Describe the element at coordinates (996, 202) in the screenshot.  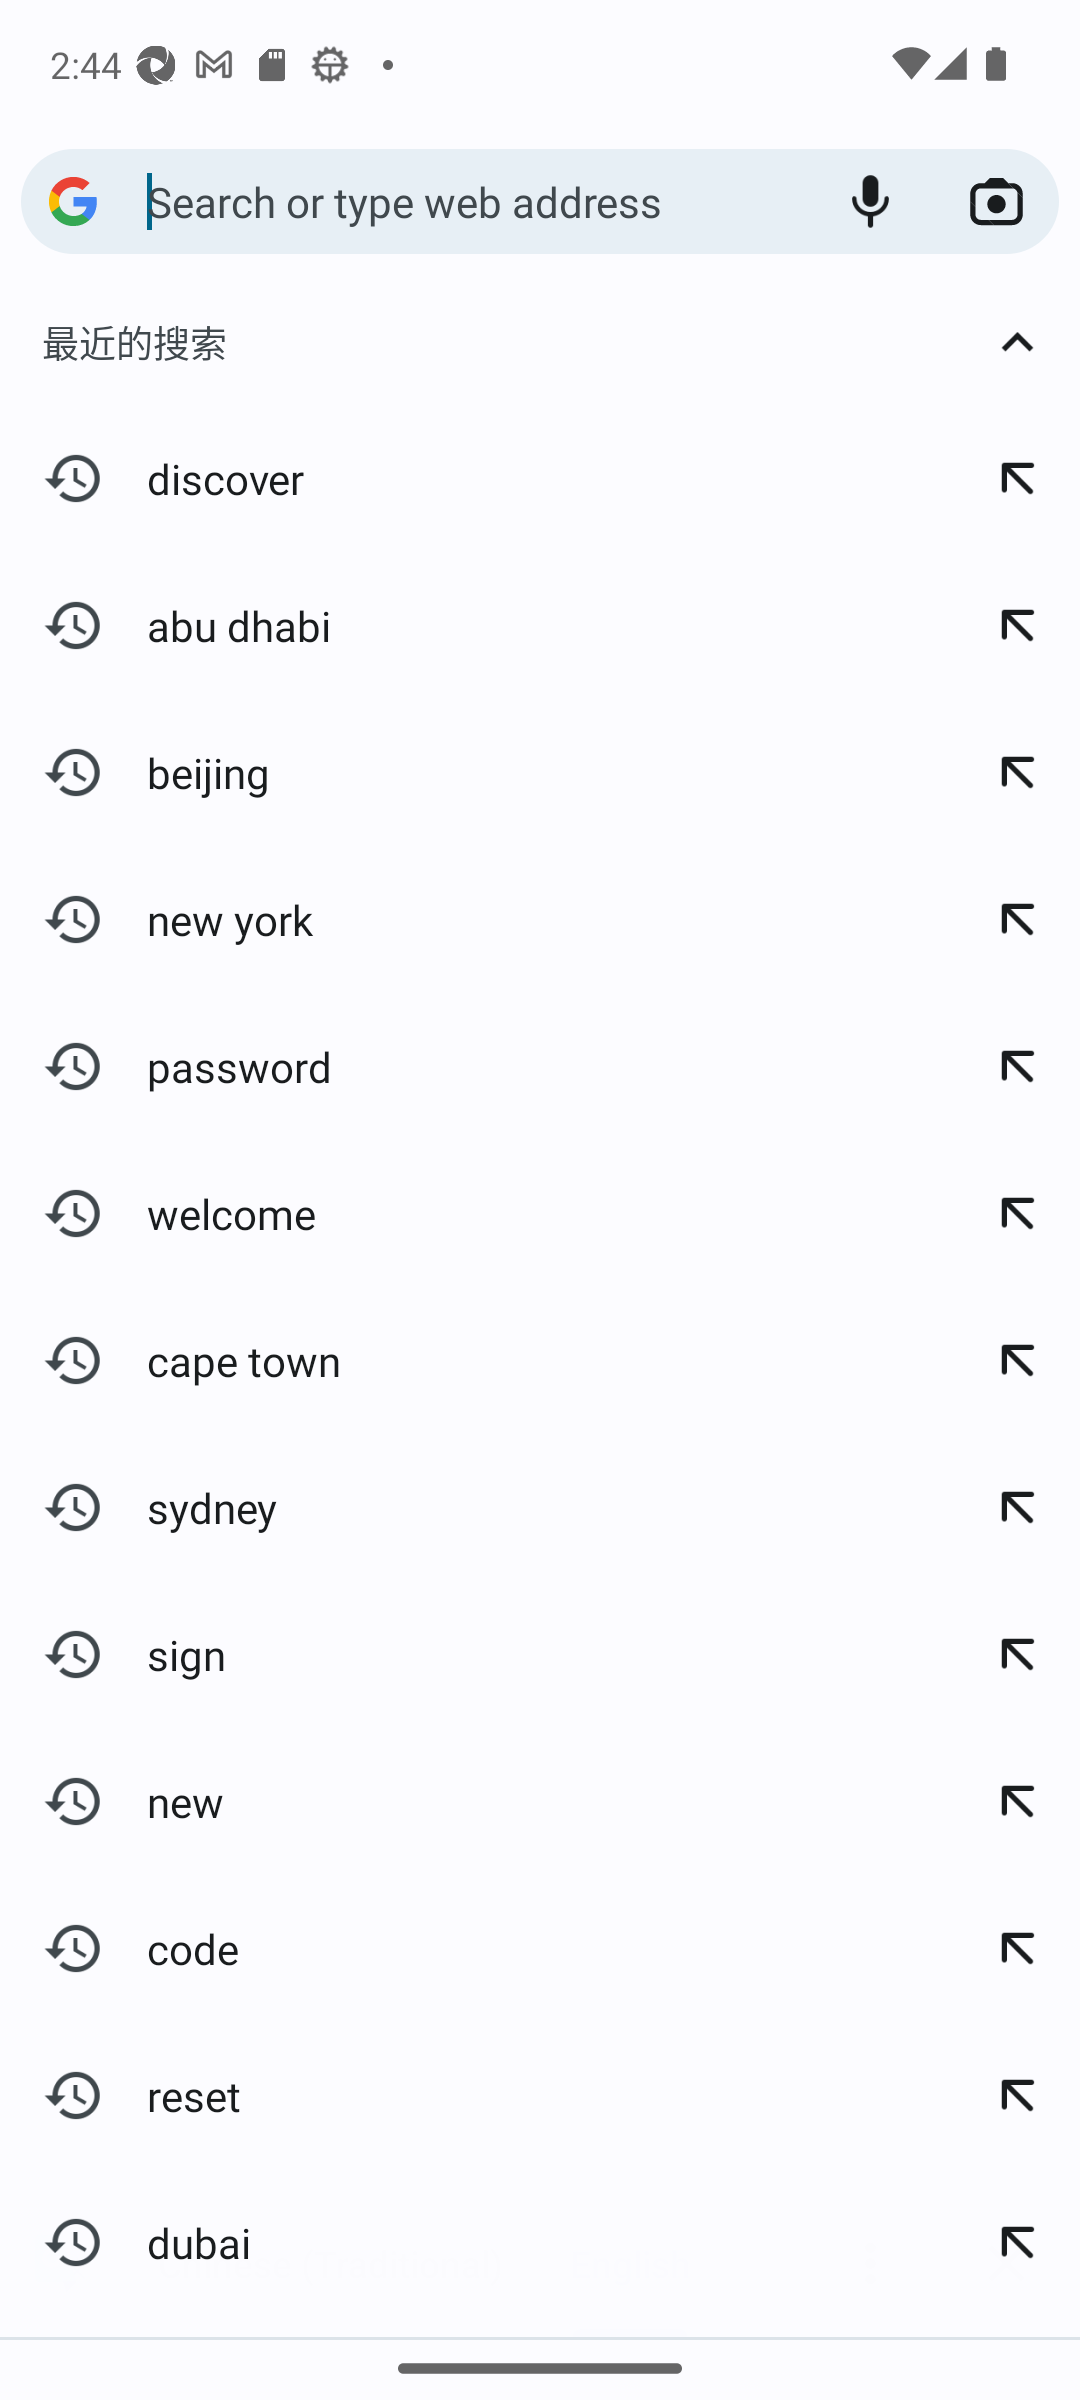
I see `Search with your camera using Google Lens` at that location.